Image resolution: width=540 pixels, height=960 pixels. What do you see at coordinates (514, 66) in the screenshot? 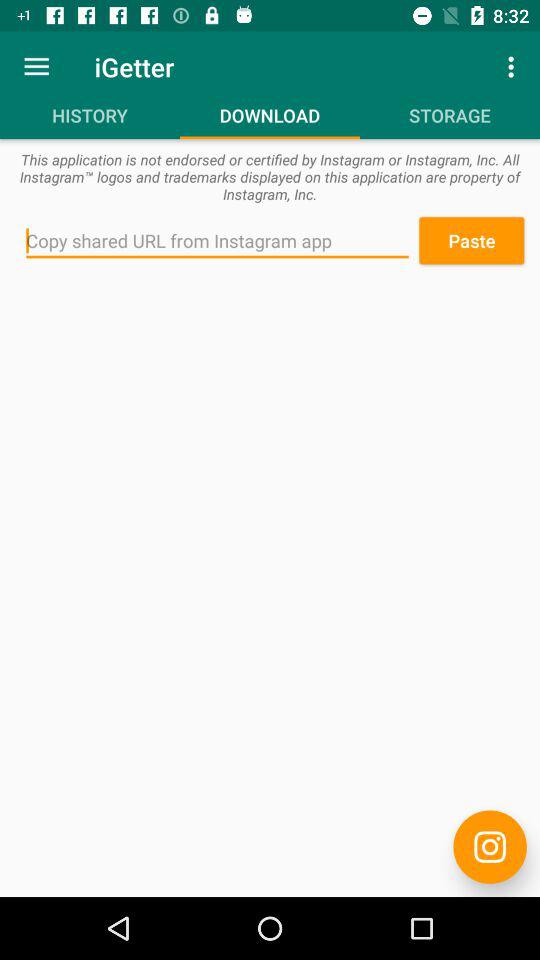
I see `tap the icon next to the igetter item` at bounding box center [514, 66].